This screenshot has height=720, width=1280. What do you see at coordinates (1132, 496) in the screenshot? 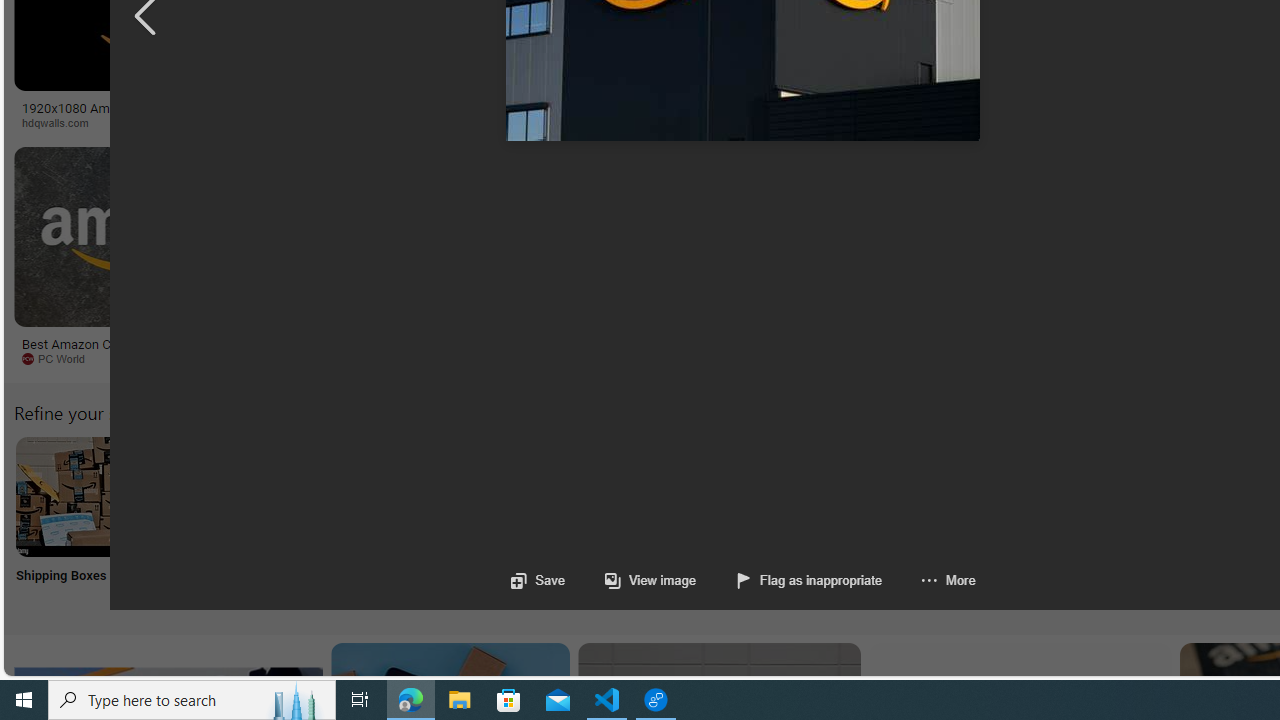
I see `Amazon Online Store` at bounding box center [1132, 496].